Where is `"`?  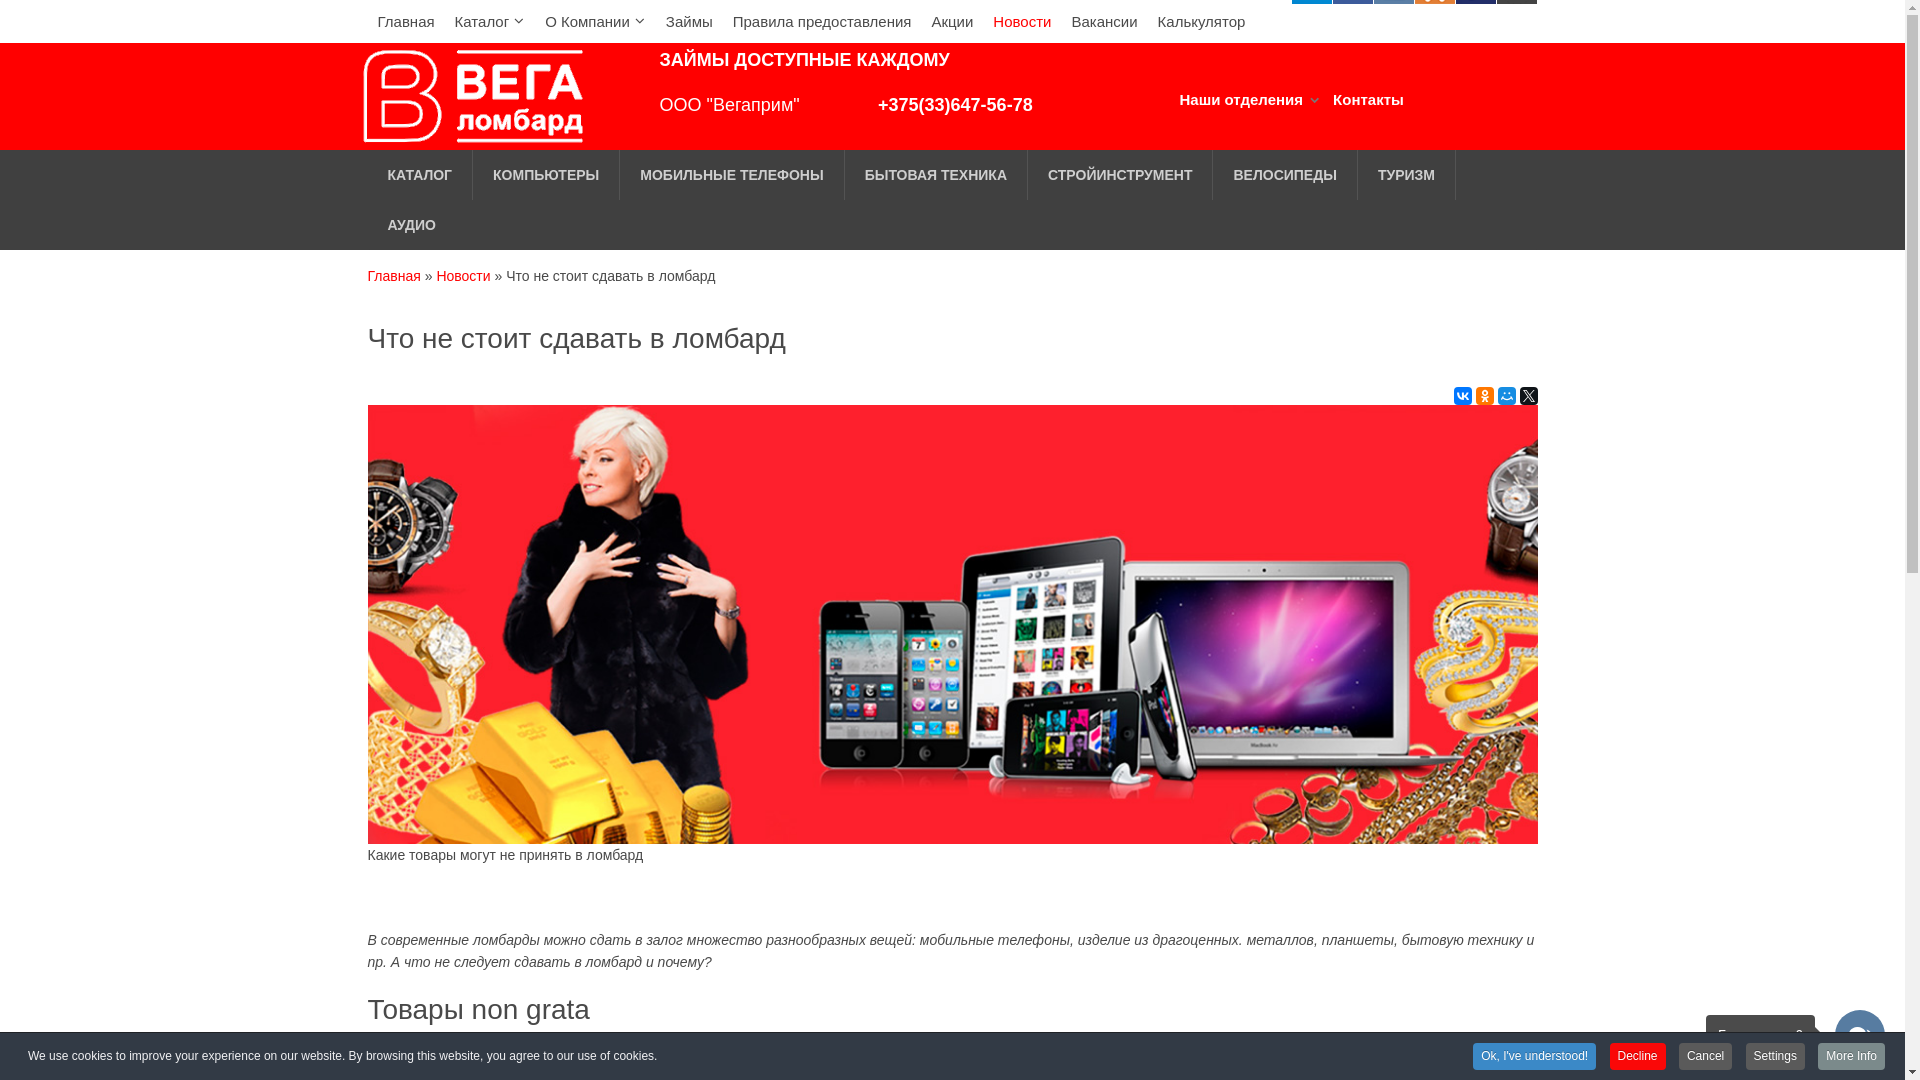 " is located at coordinates (836, 105).